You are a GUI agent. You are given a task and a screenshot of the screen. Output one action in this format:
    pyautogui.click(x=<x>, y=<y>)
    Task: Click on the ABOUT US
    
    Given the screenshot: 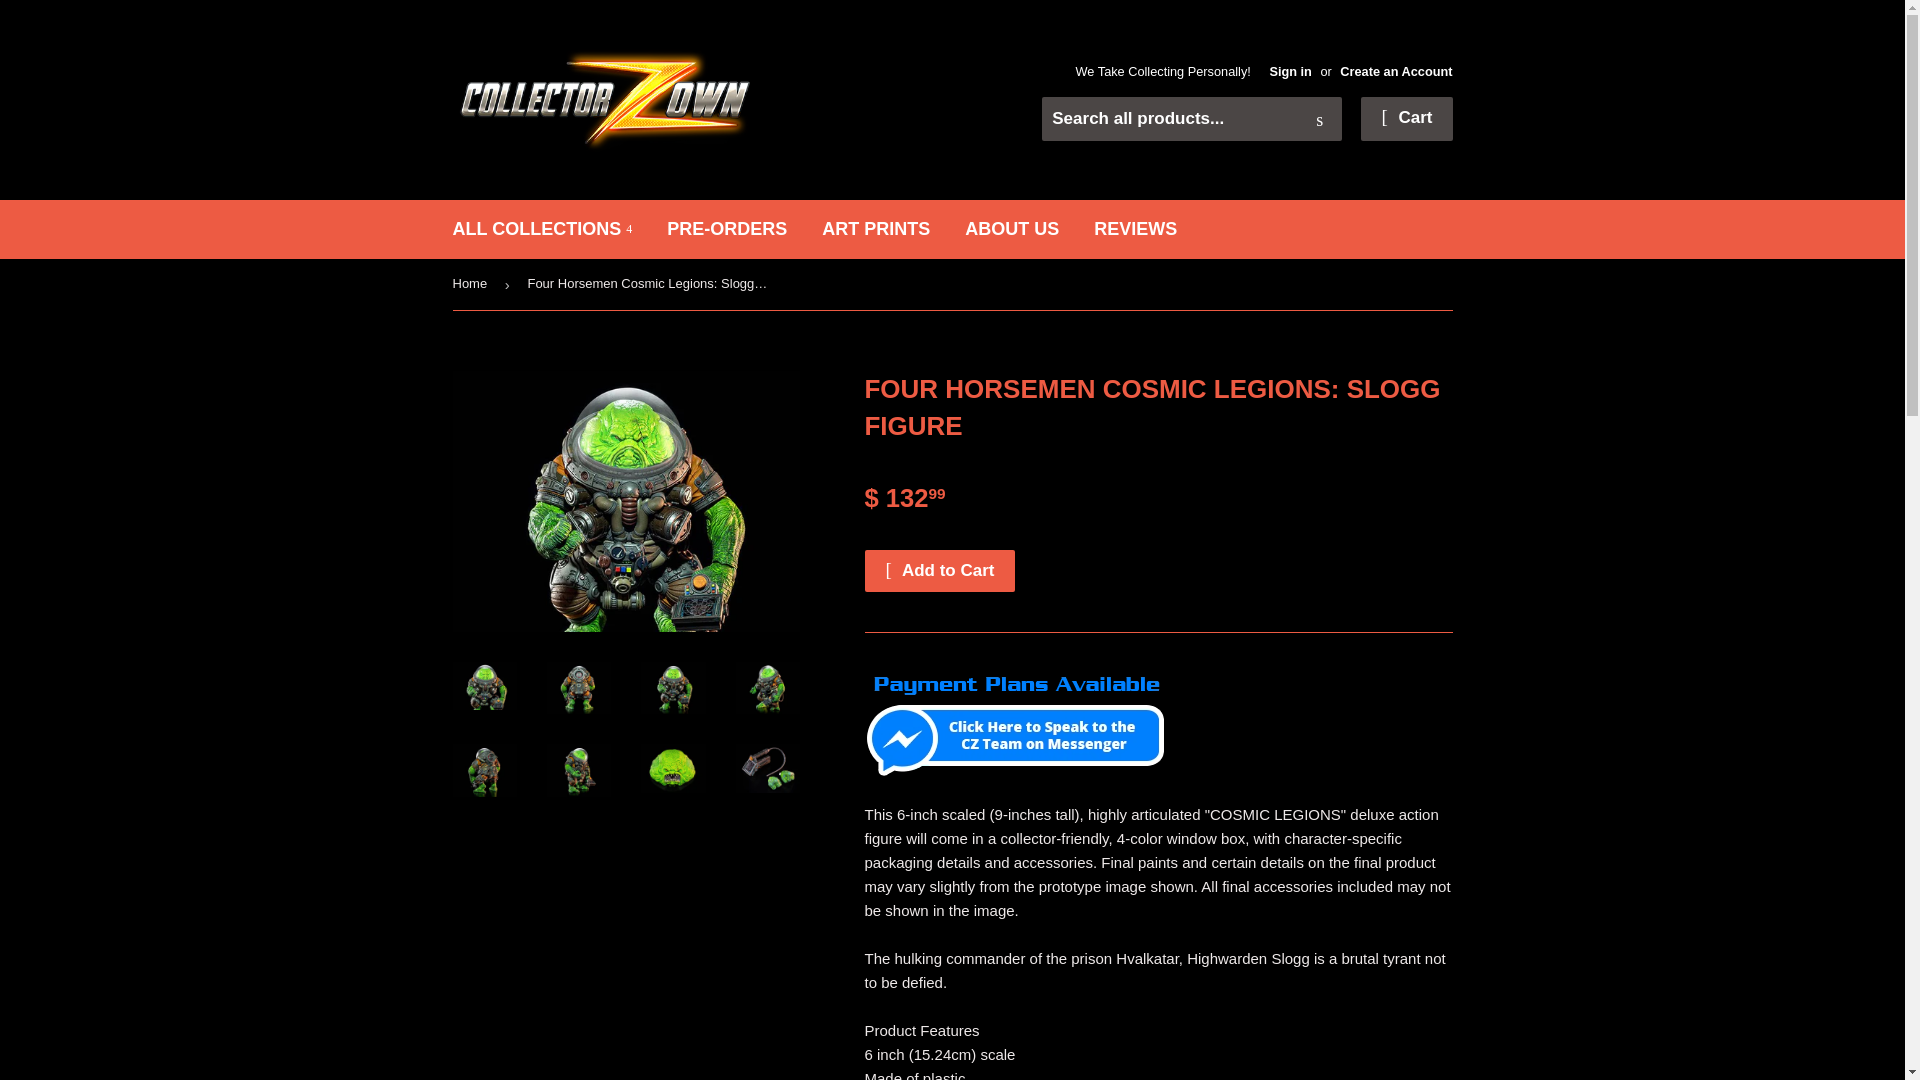 What is the action you would take?
    pyautogui.click(x=1012, y=229)
    